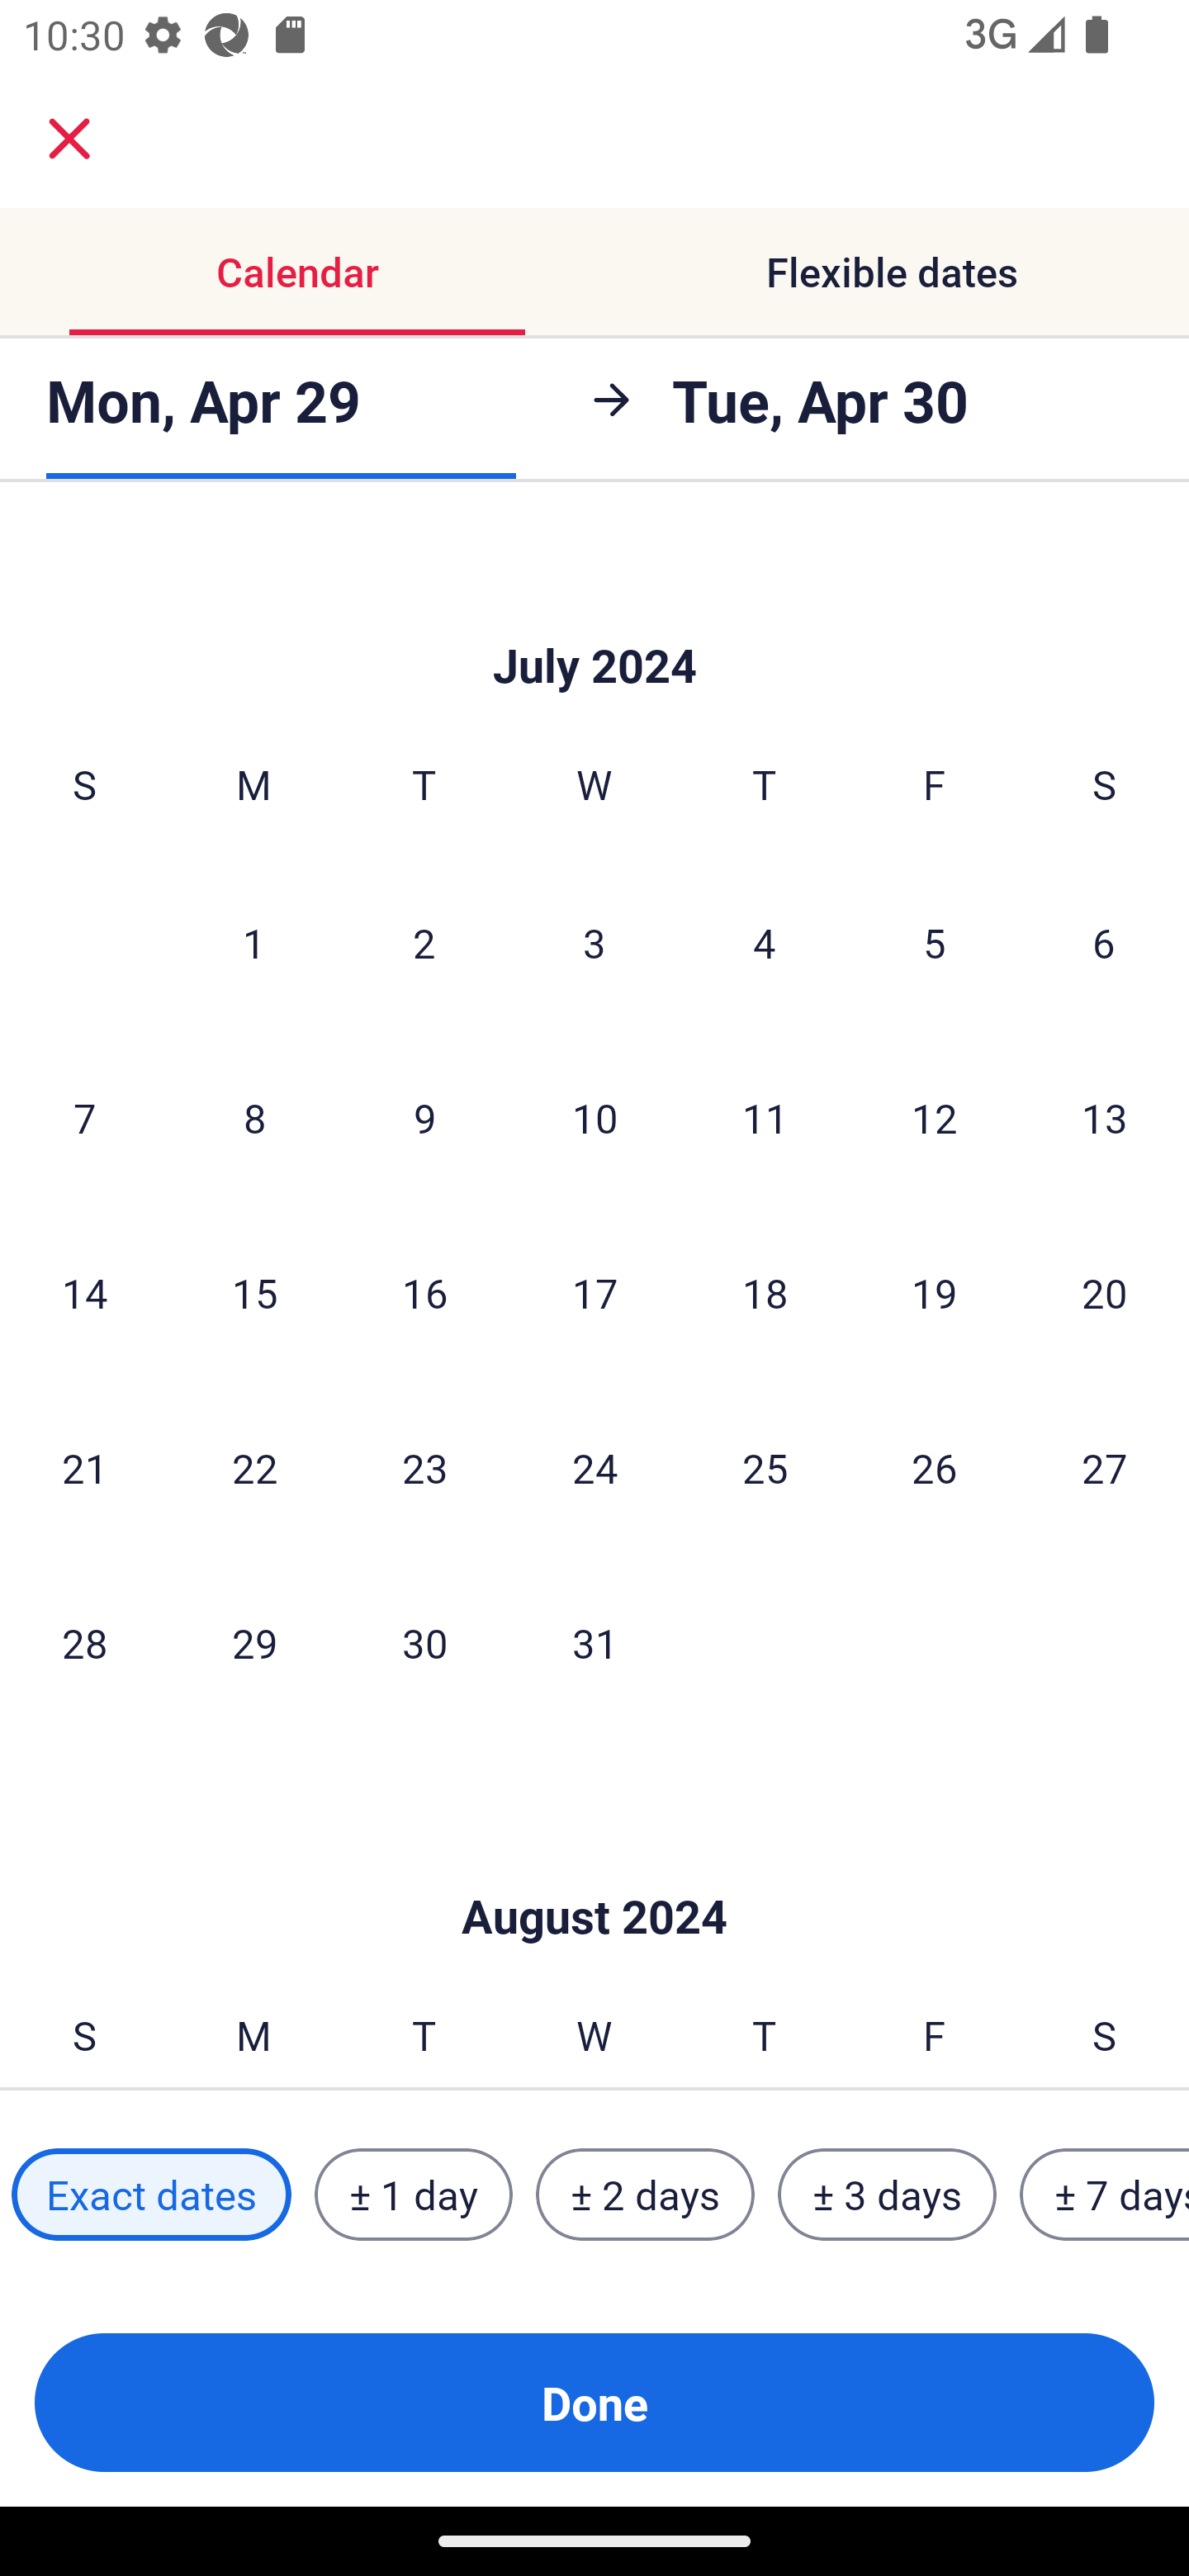  Describe the element at coordinates (765, 1468) in the screenshot. I see `25 Thursday, July 25, 2024` at that location.